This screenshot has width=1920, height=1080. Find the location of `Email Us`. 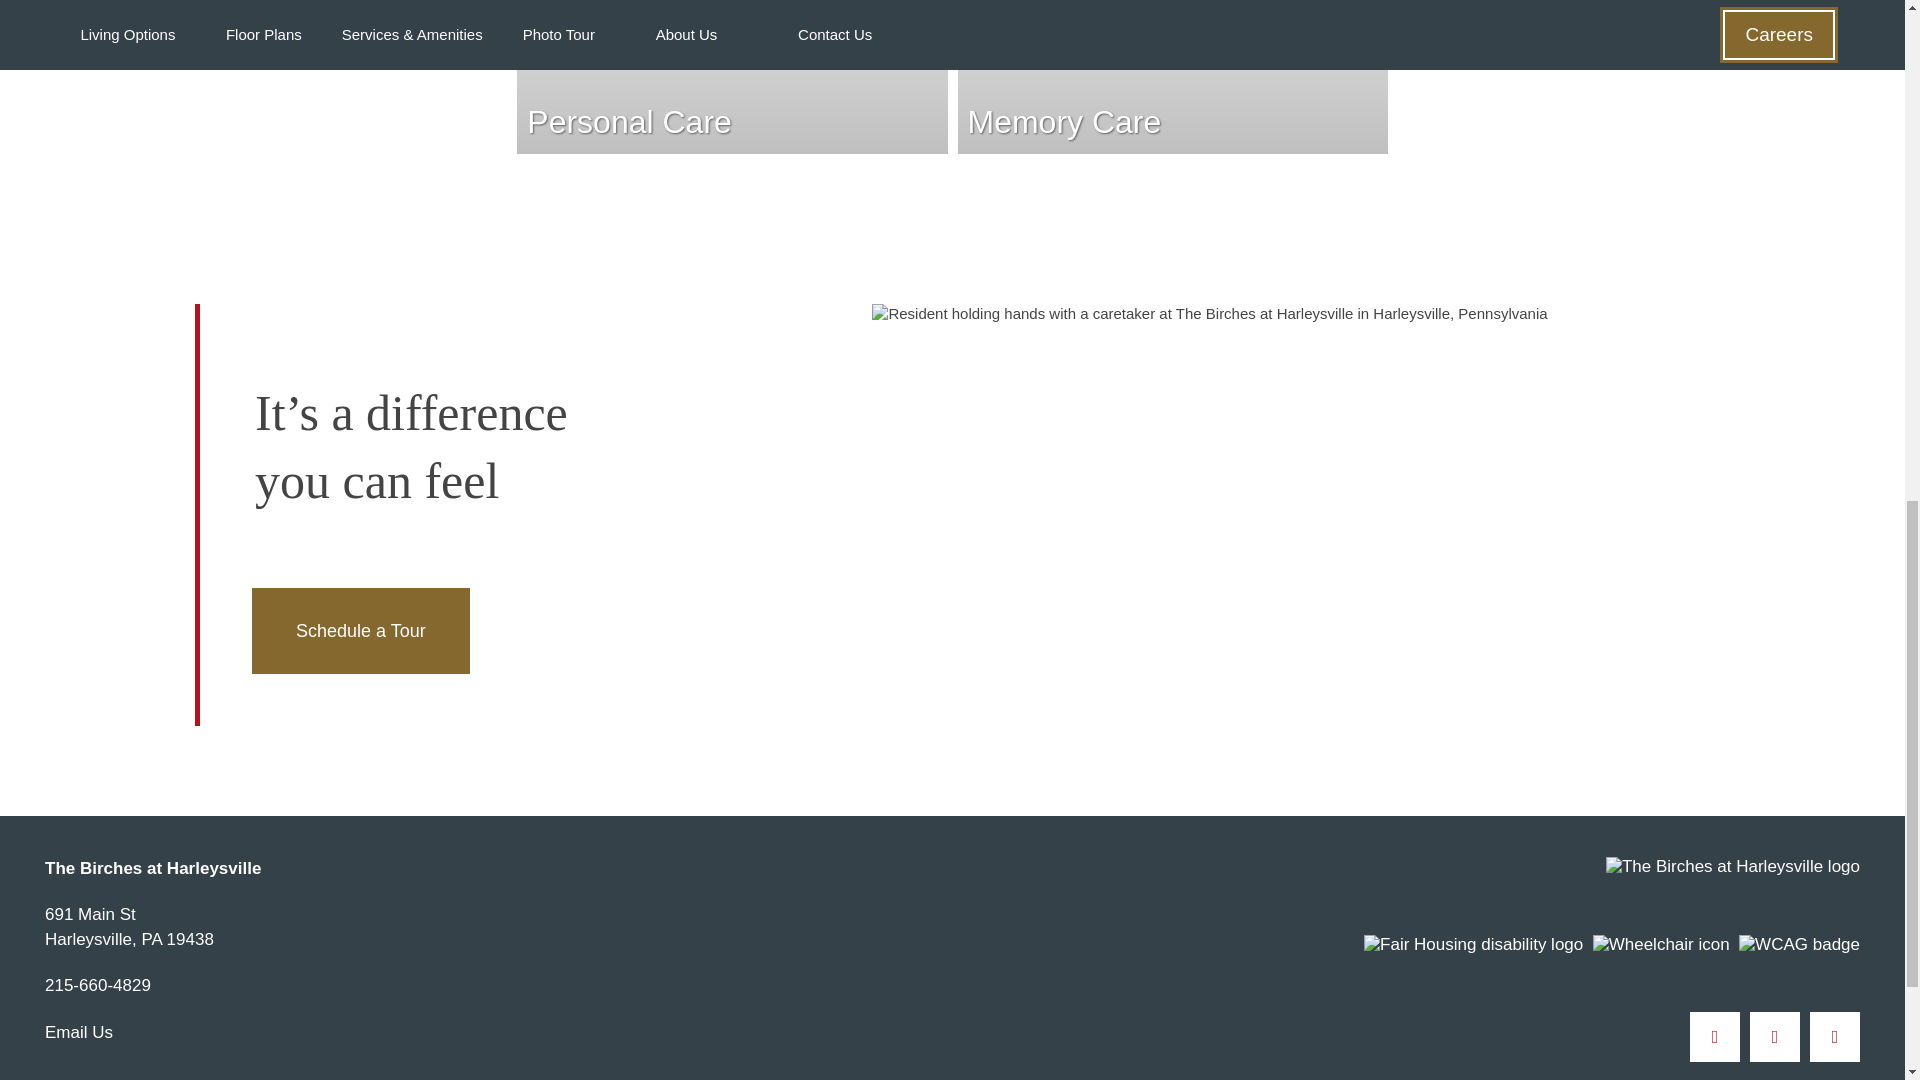

Email Us is located at coordinates (78, 1032).